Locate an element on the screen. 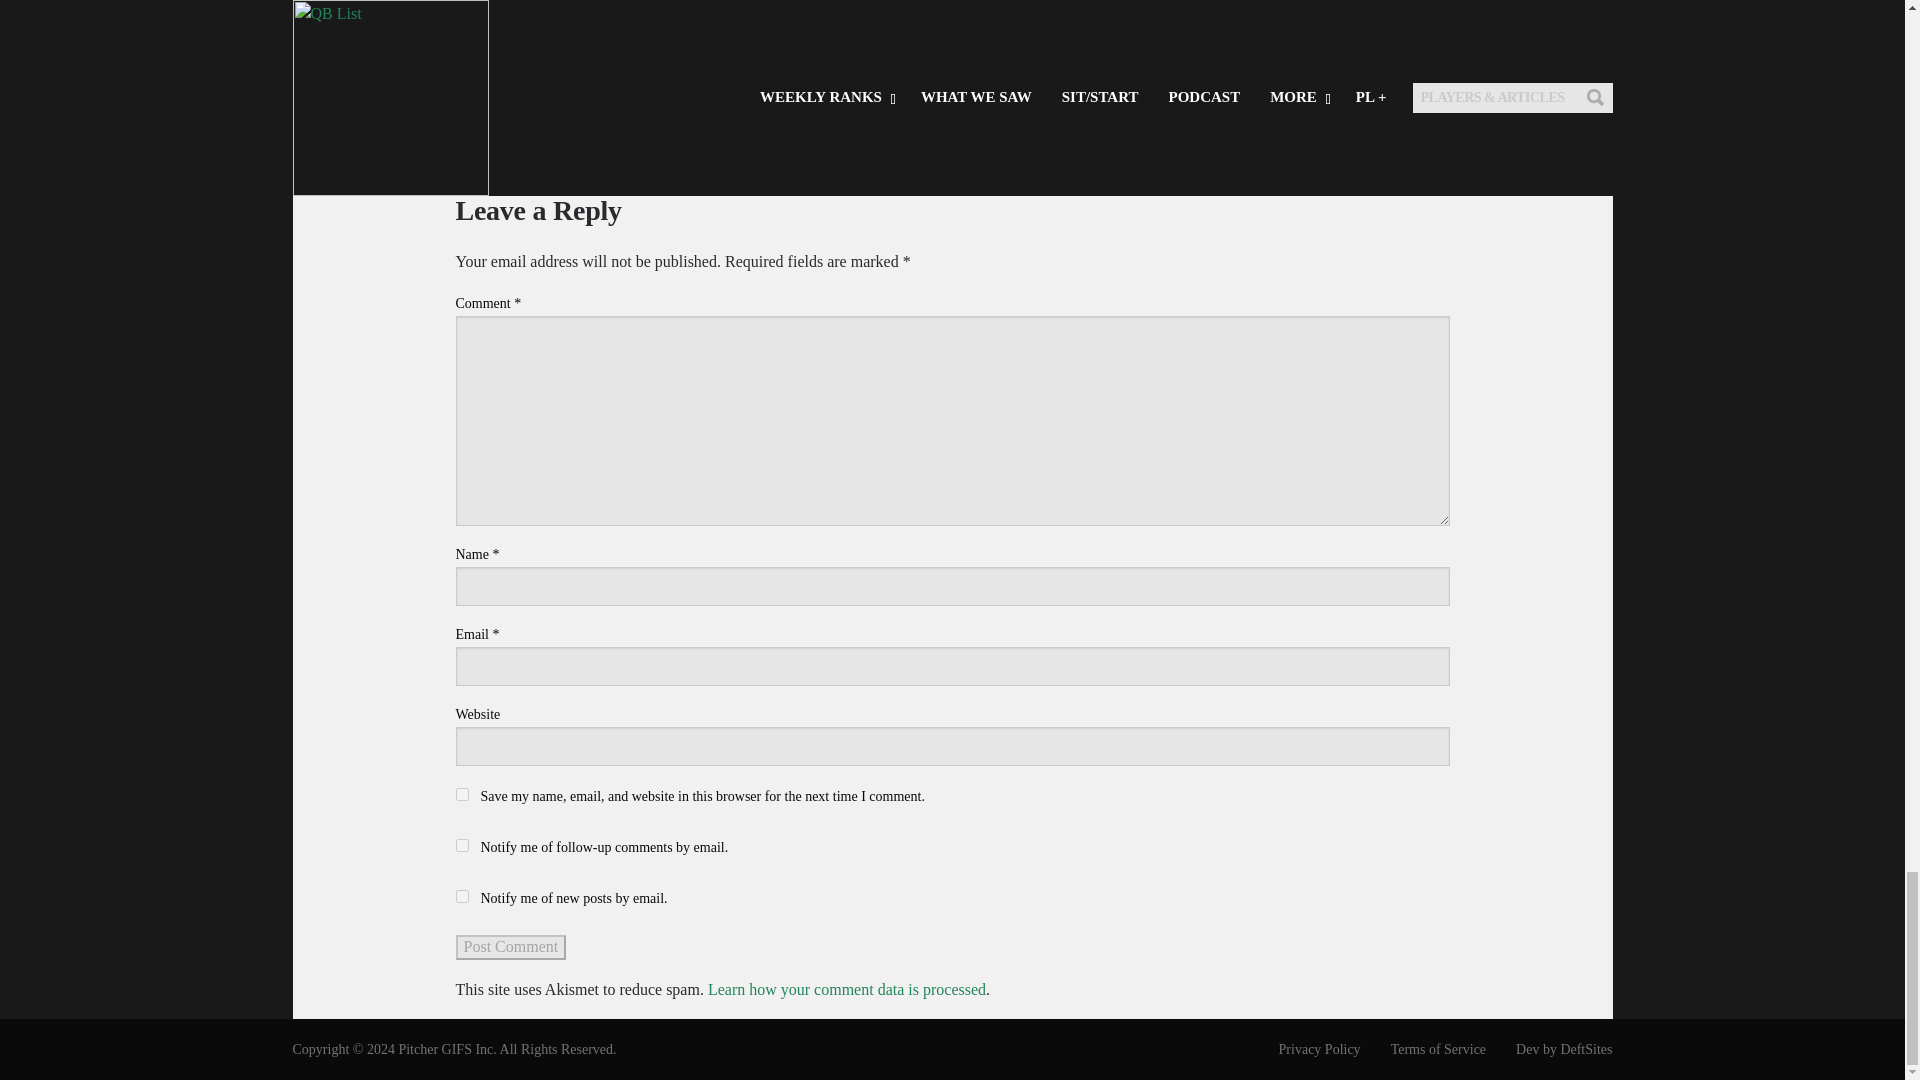  yes is located at coordinates (462, 794).